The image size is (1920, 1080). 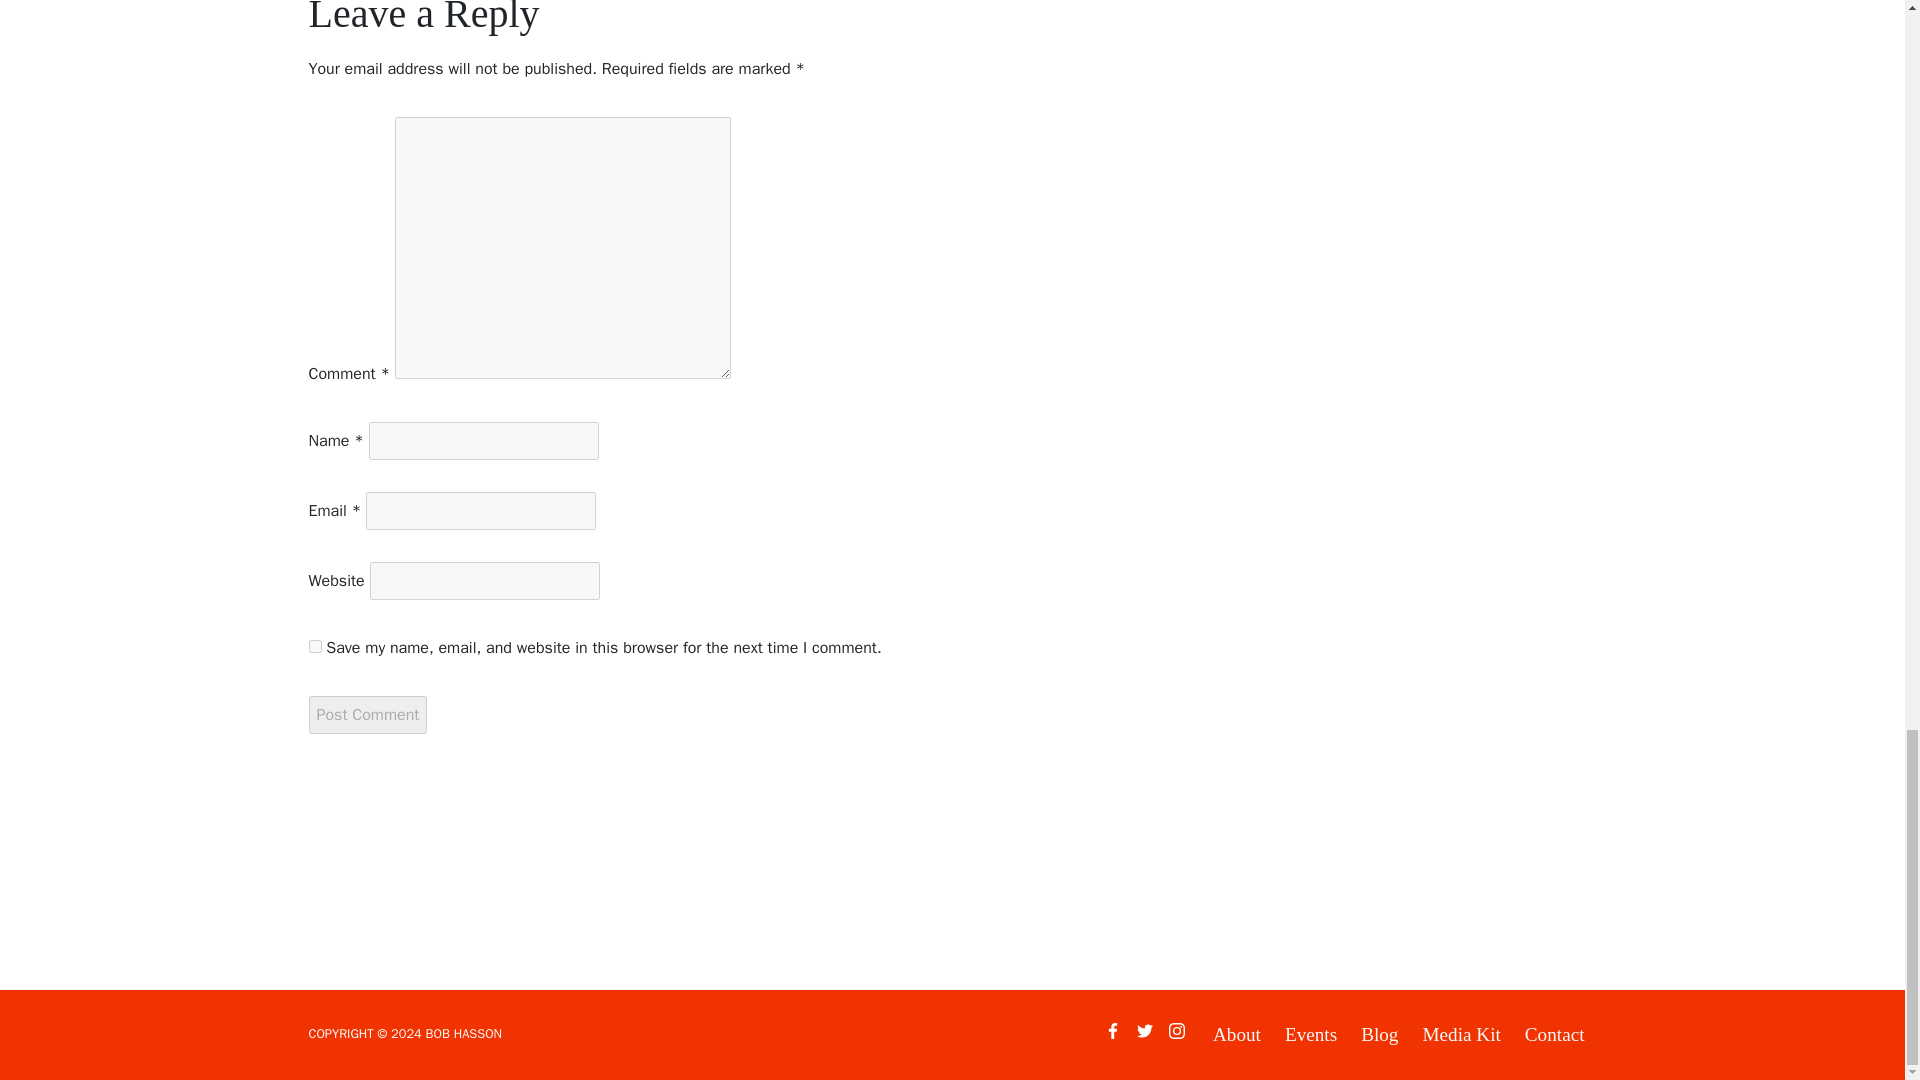 I want to click on yes, so click(x=314, y=646).